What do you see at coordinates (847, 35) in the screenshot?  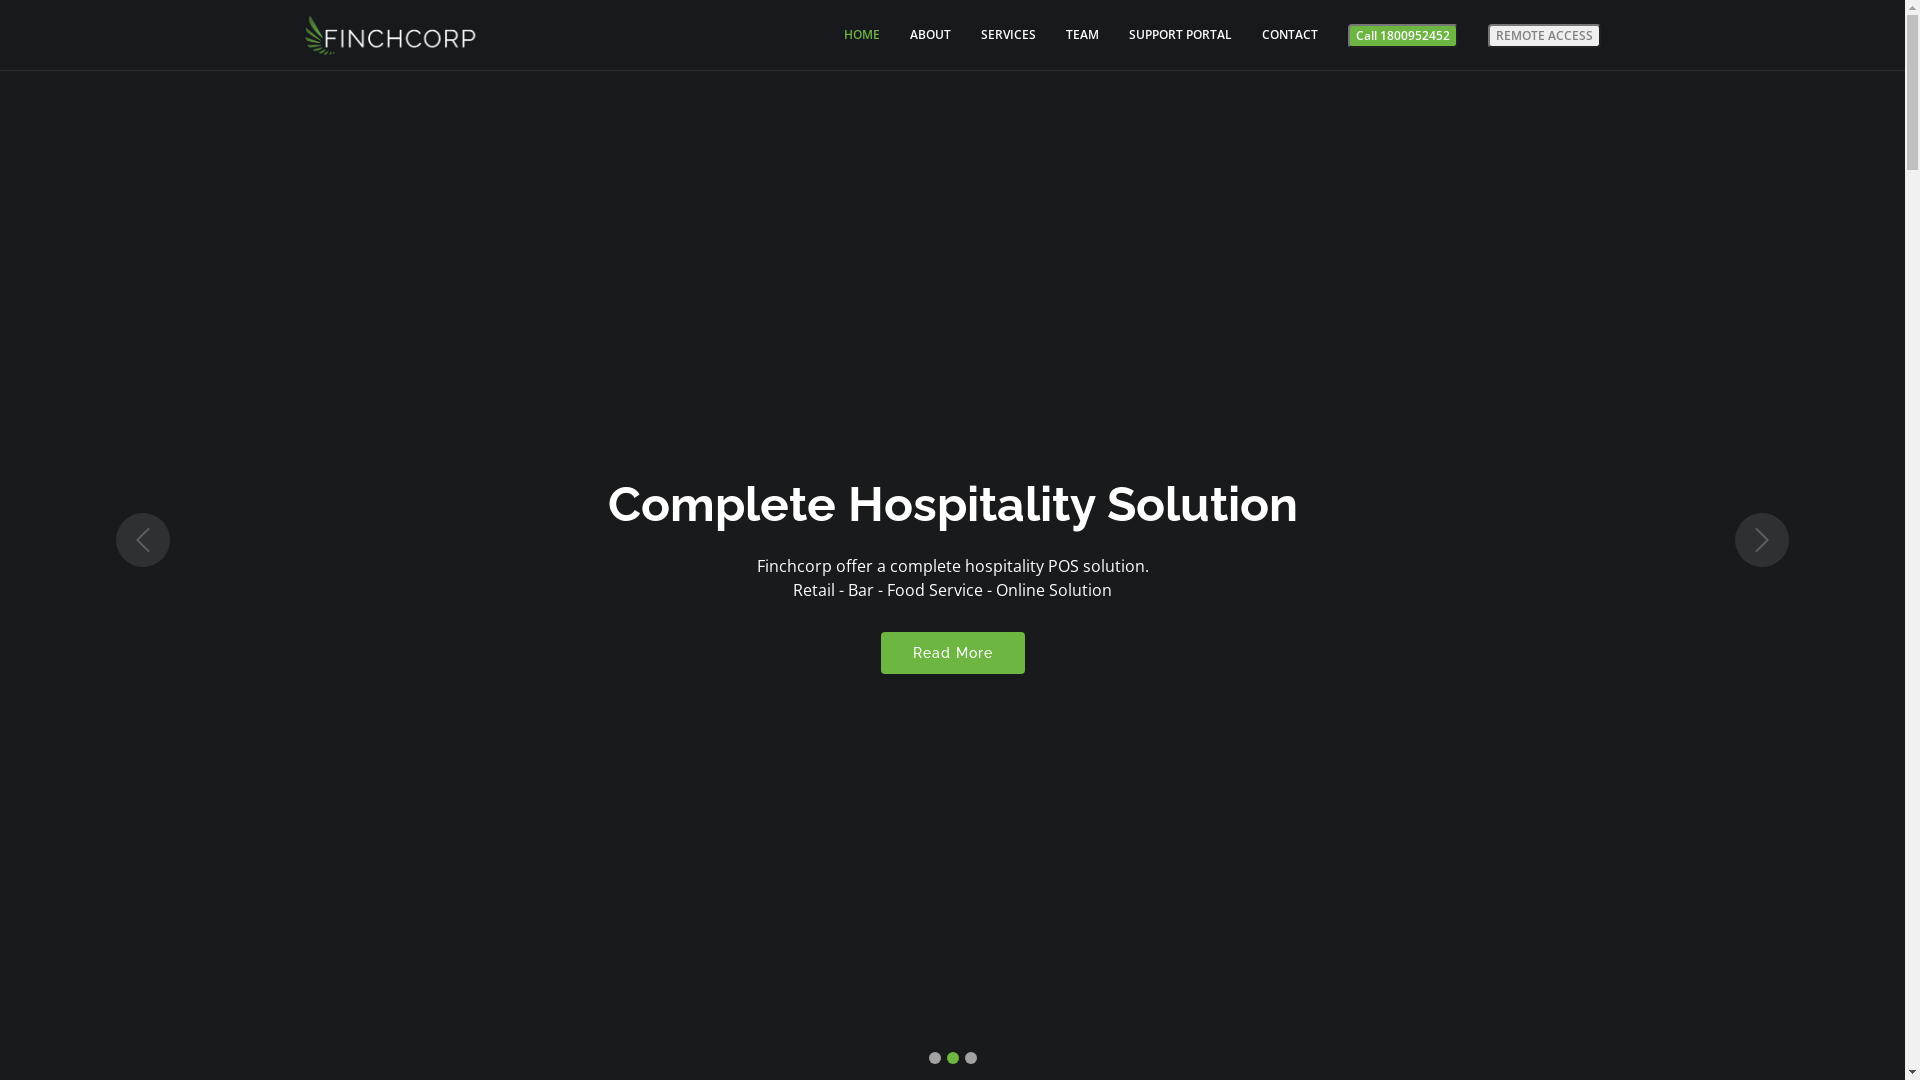 I see `HOME` at bounding box center [847, 35].